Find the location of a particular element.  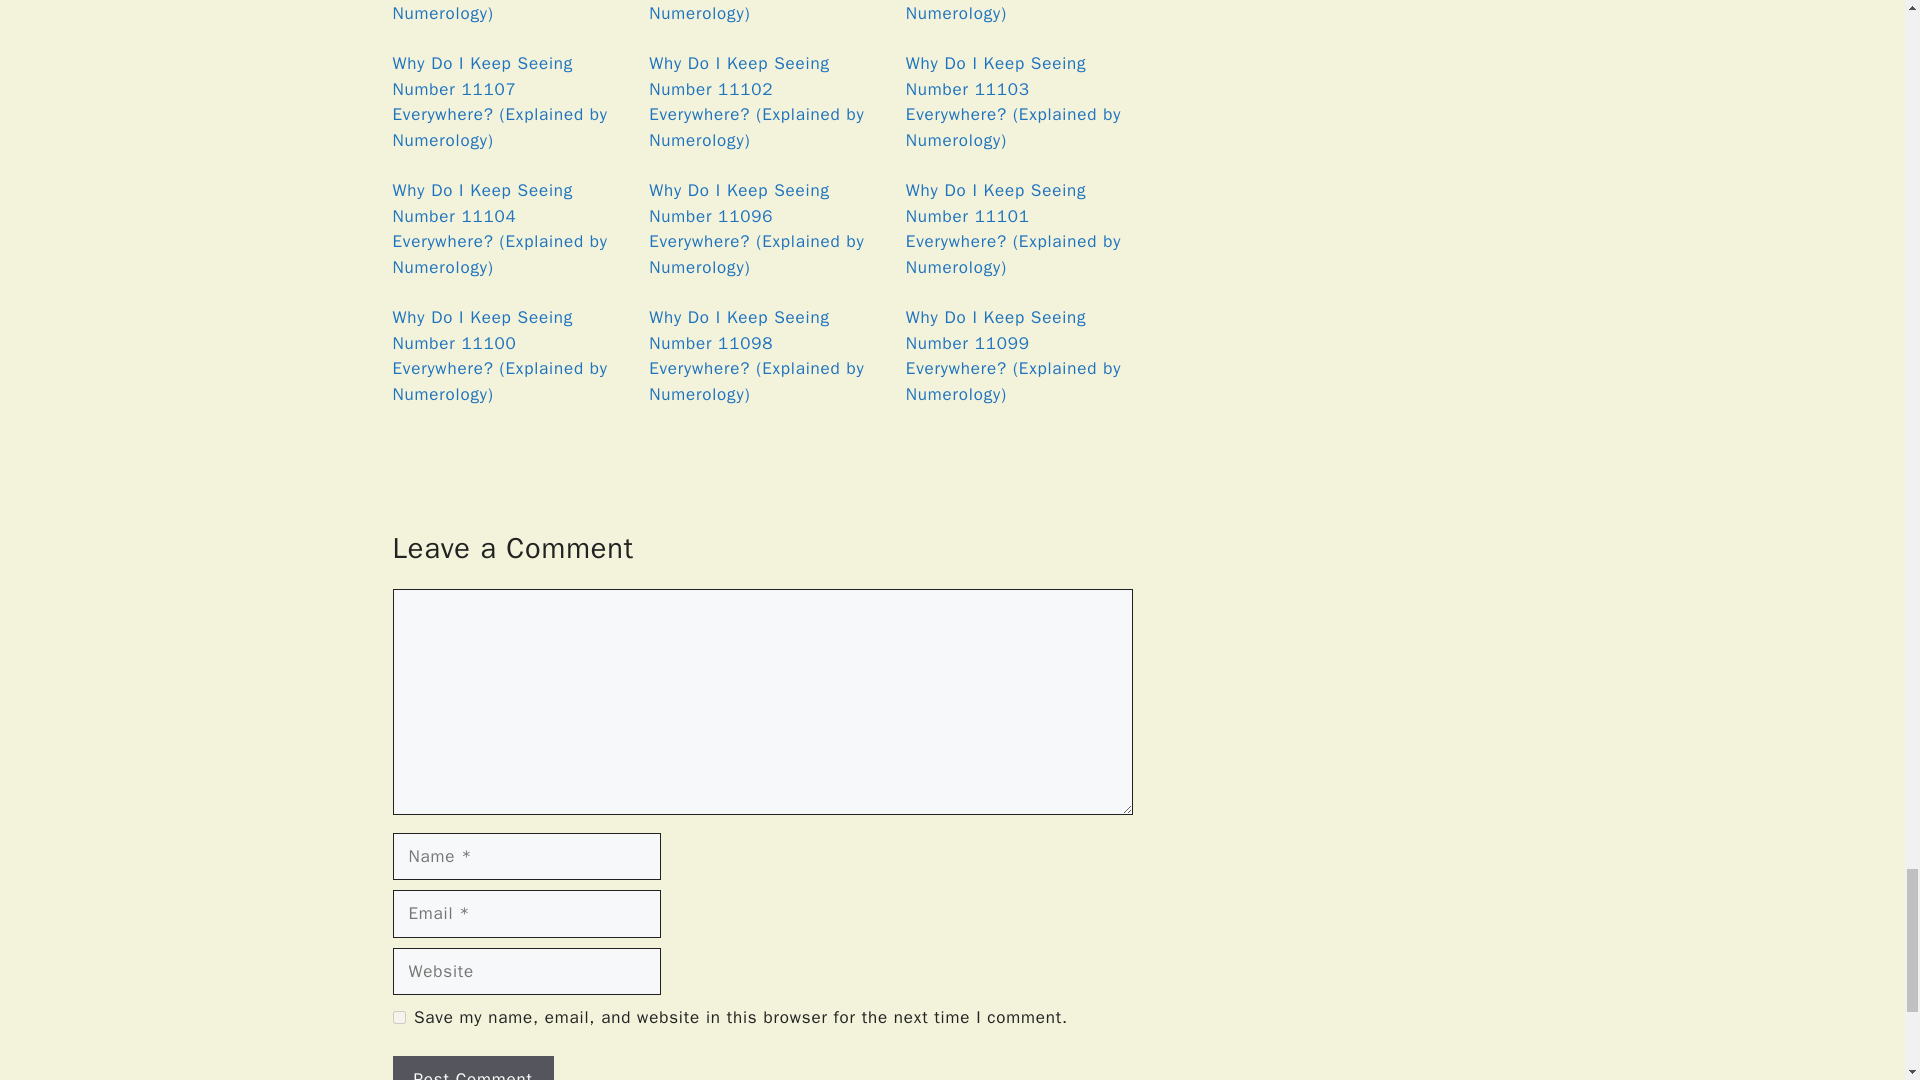

Post Comment is located at coordinates (472, 1068).